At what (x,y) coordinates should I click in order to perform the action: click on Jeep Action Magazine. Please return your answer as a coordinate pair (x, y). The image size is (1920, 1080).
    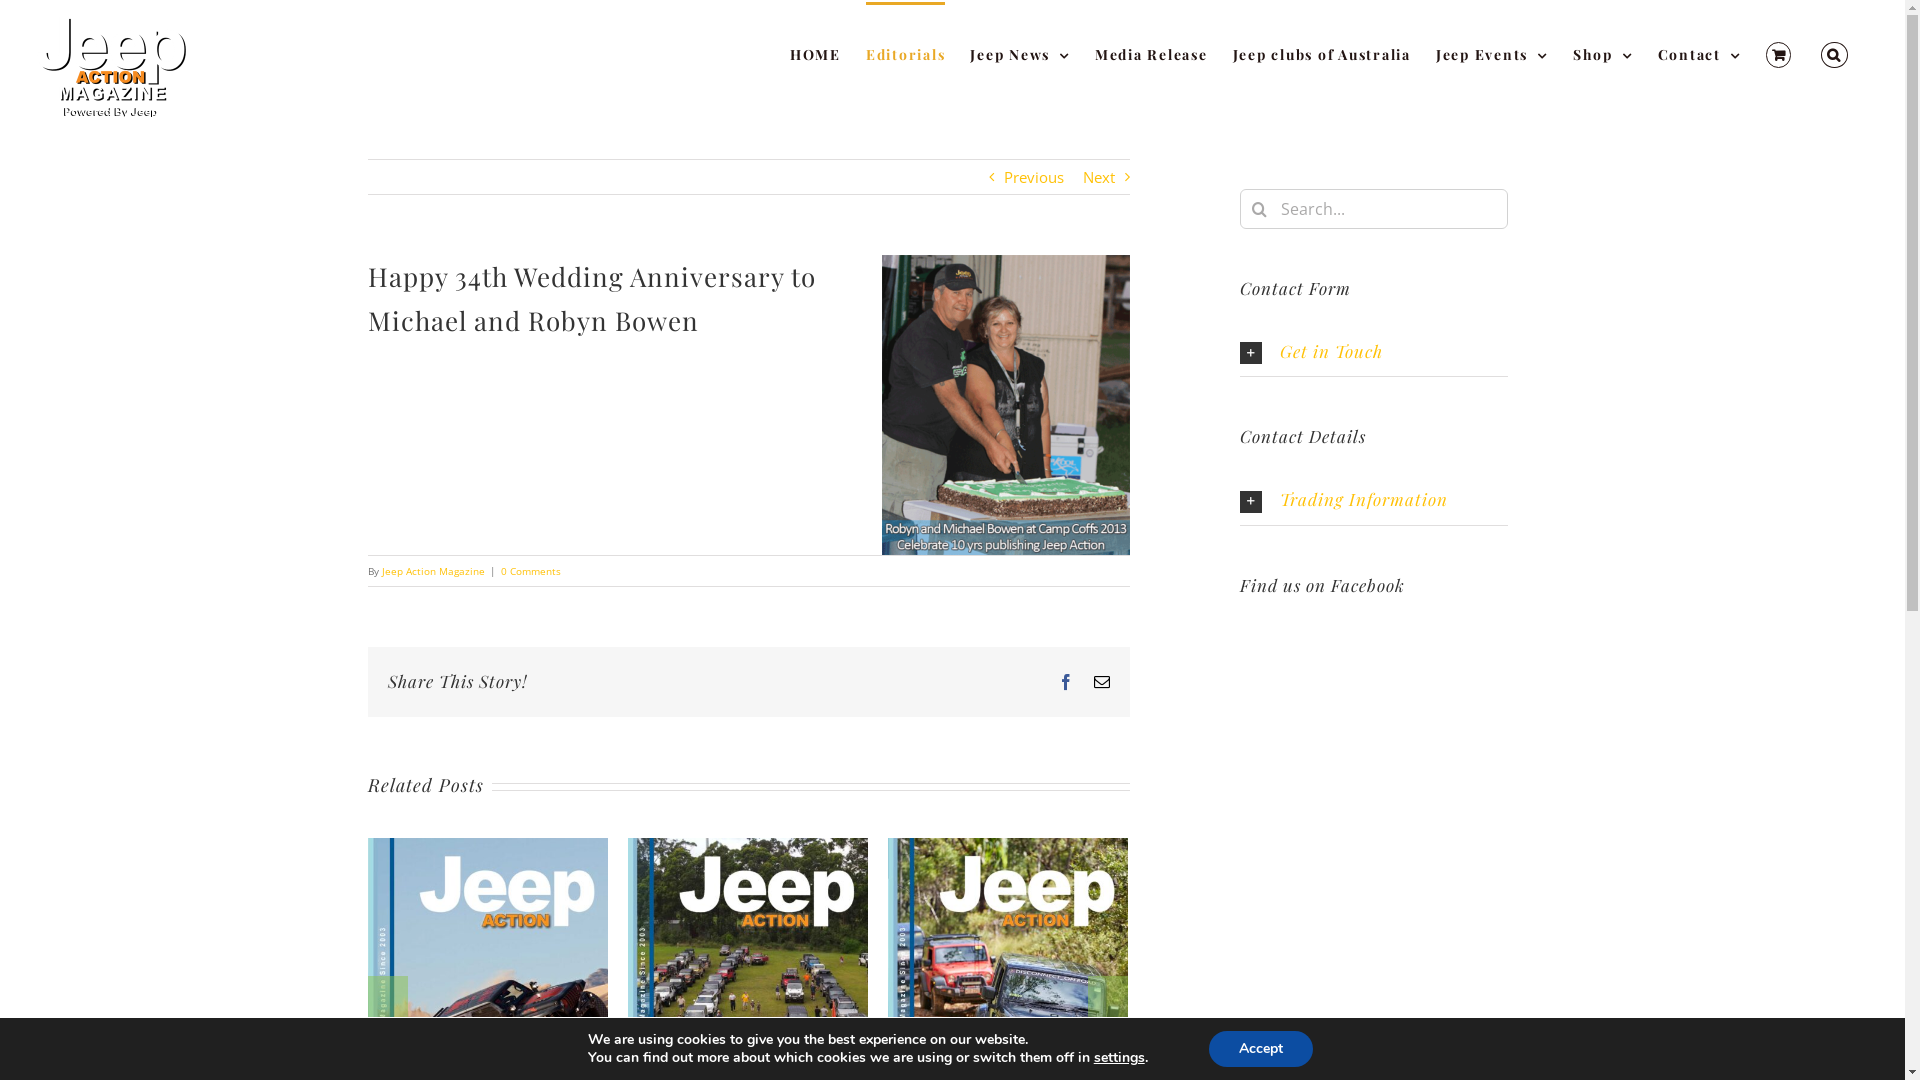
    Looking at the image, I should click on (434, 571).